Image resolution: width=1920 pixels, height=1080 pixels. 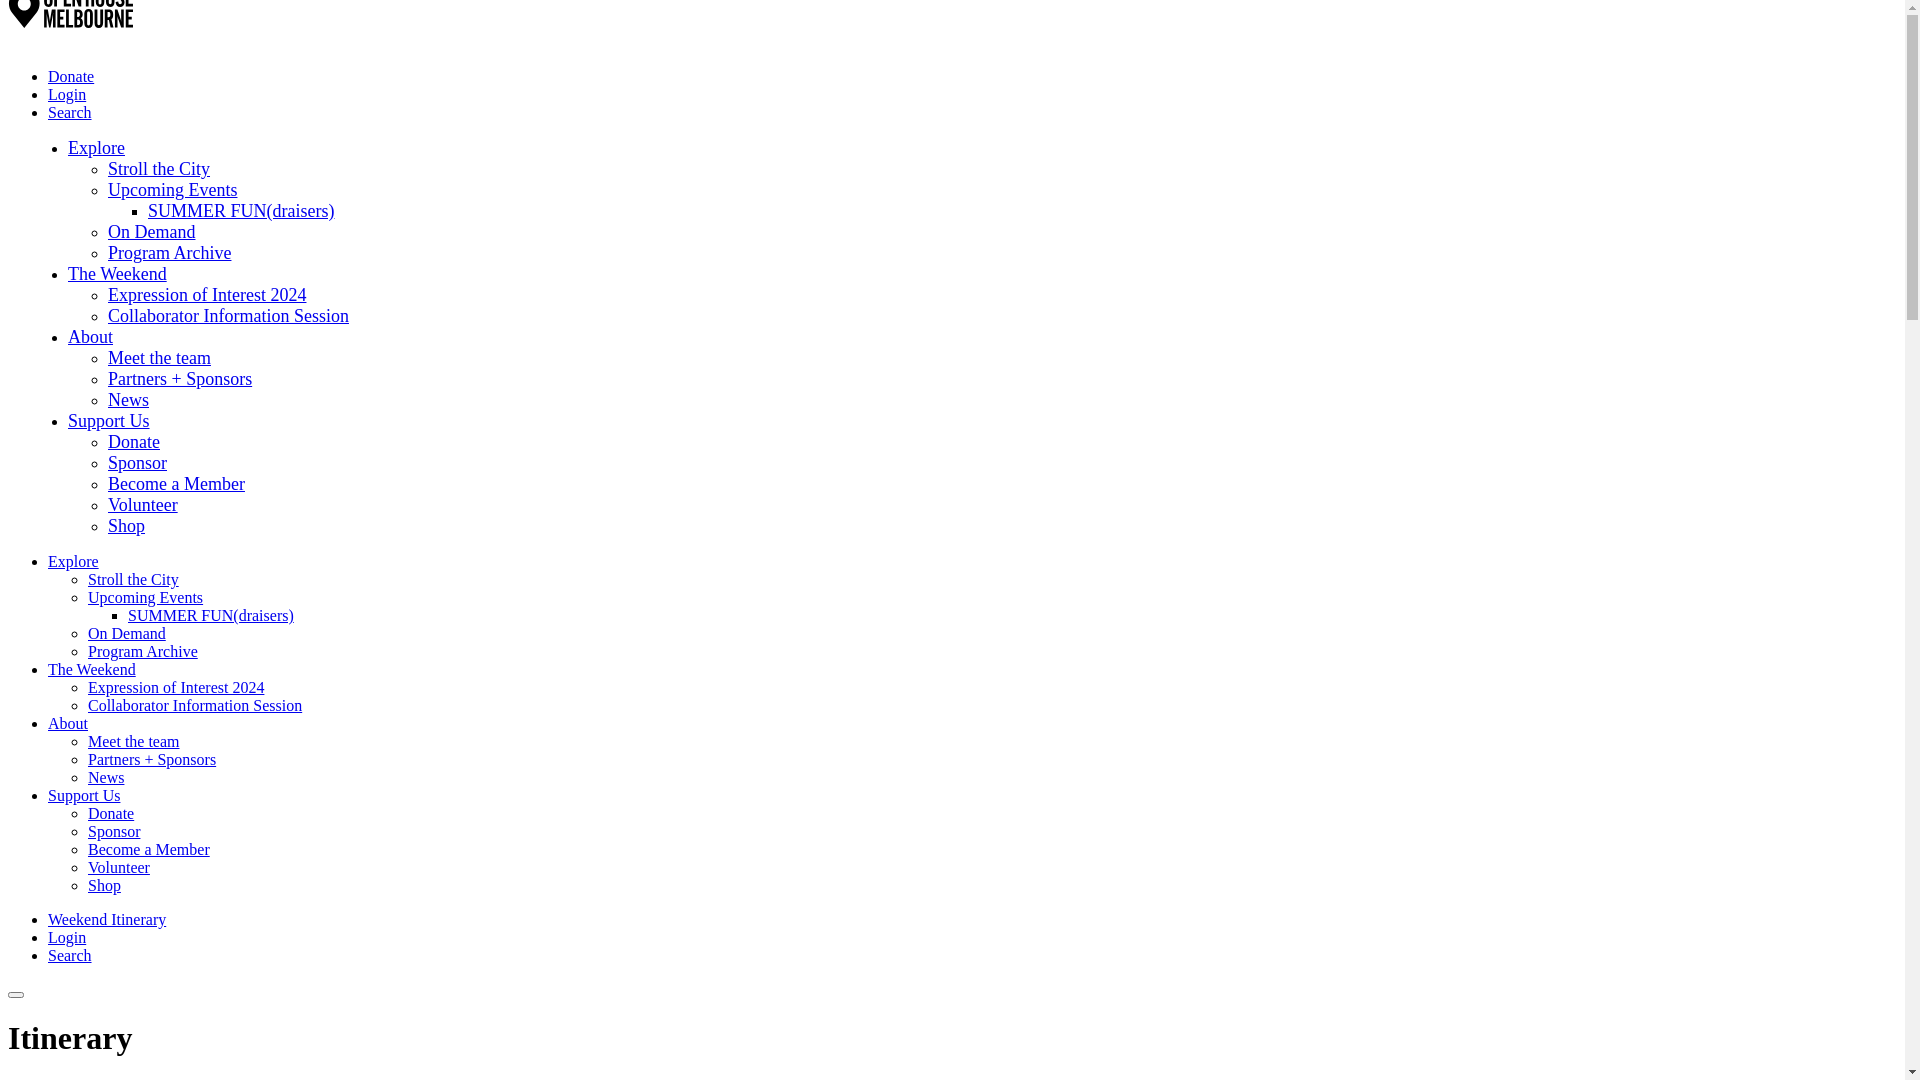 I want to click on About, so click(x=90, y=337).